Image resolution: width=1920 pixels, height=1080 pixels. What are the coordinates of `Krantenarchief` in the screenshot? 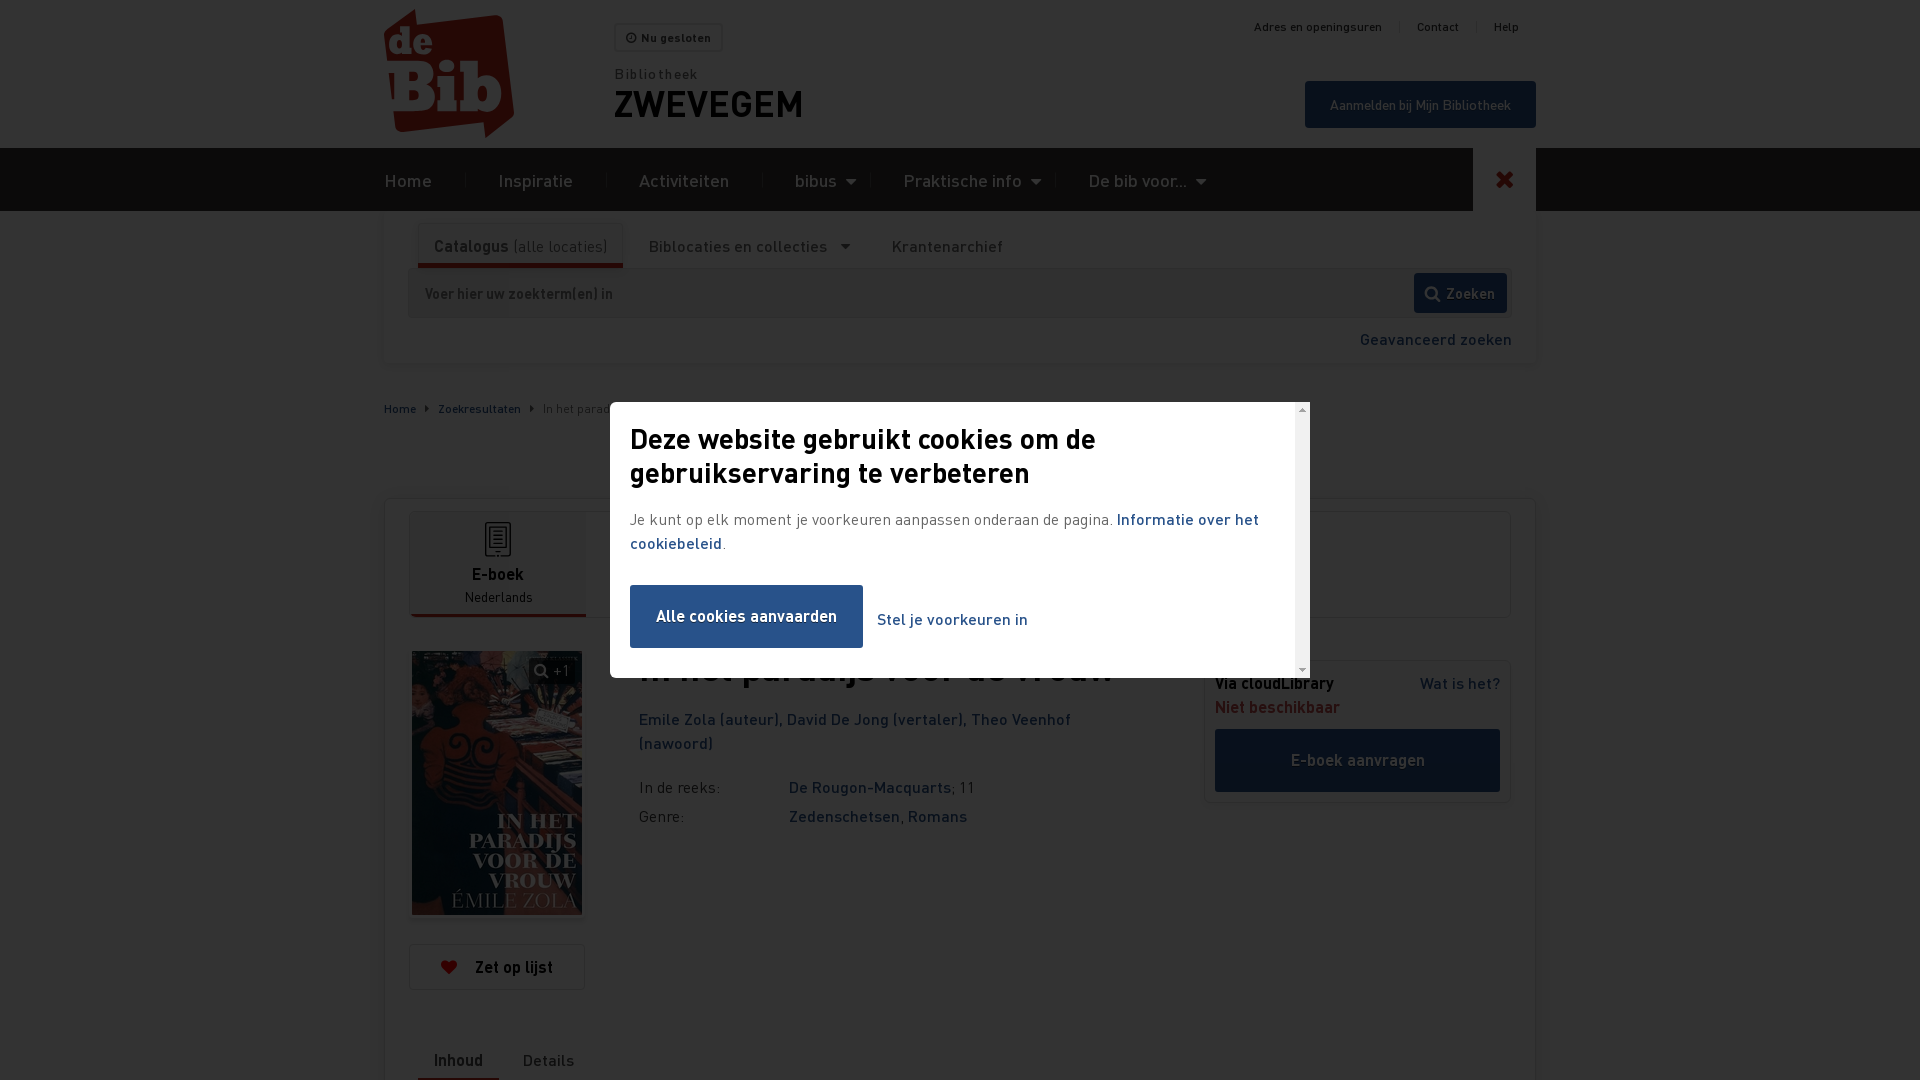 It's located at (947, 246).